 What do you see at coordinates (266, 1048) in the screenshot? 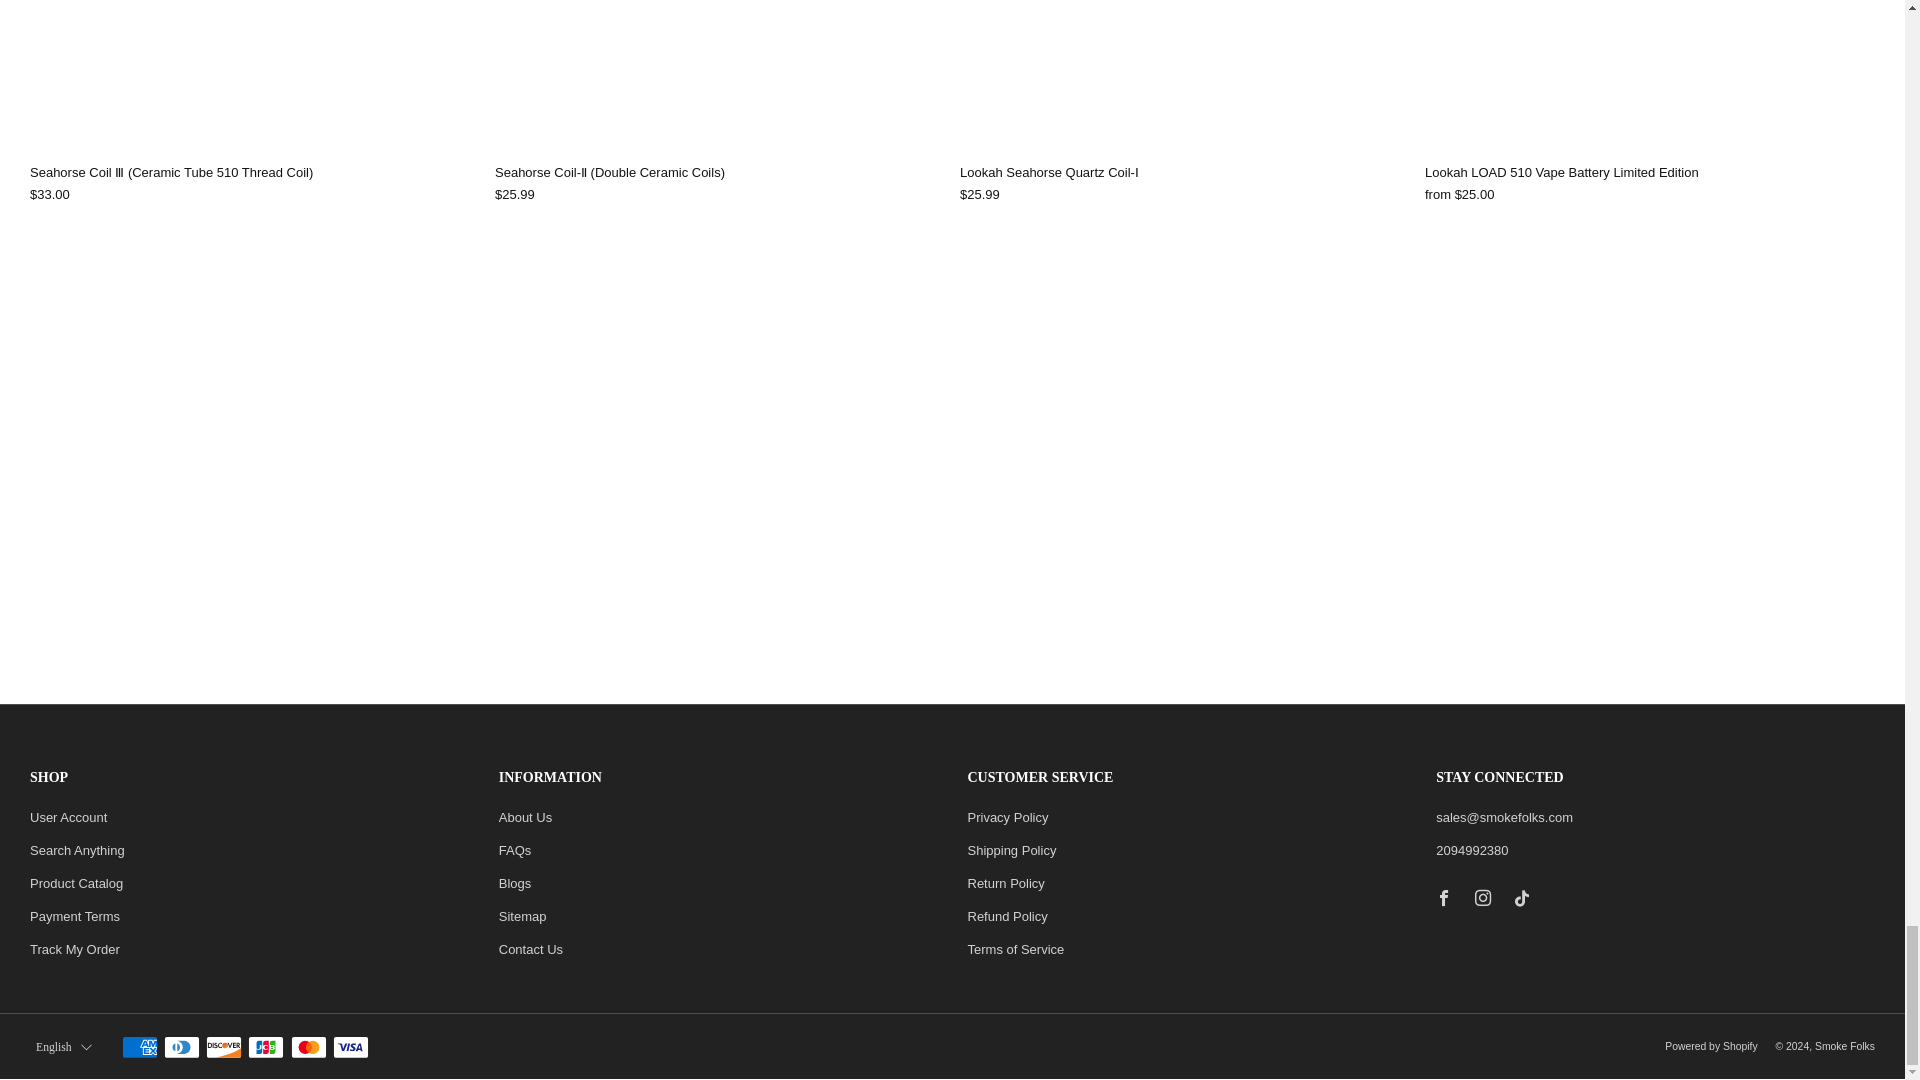
I see `JCB` at bounding box center [266, 1048].